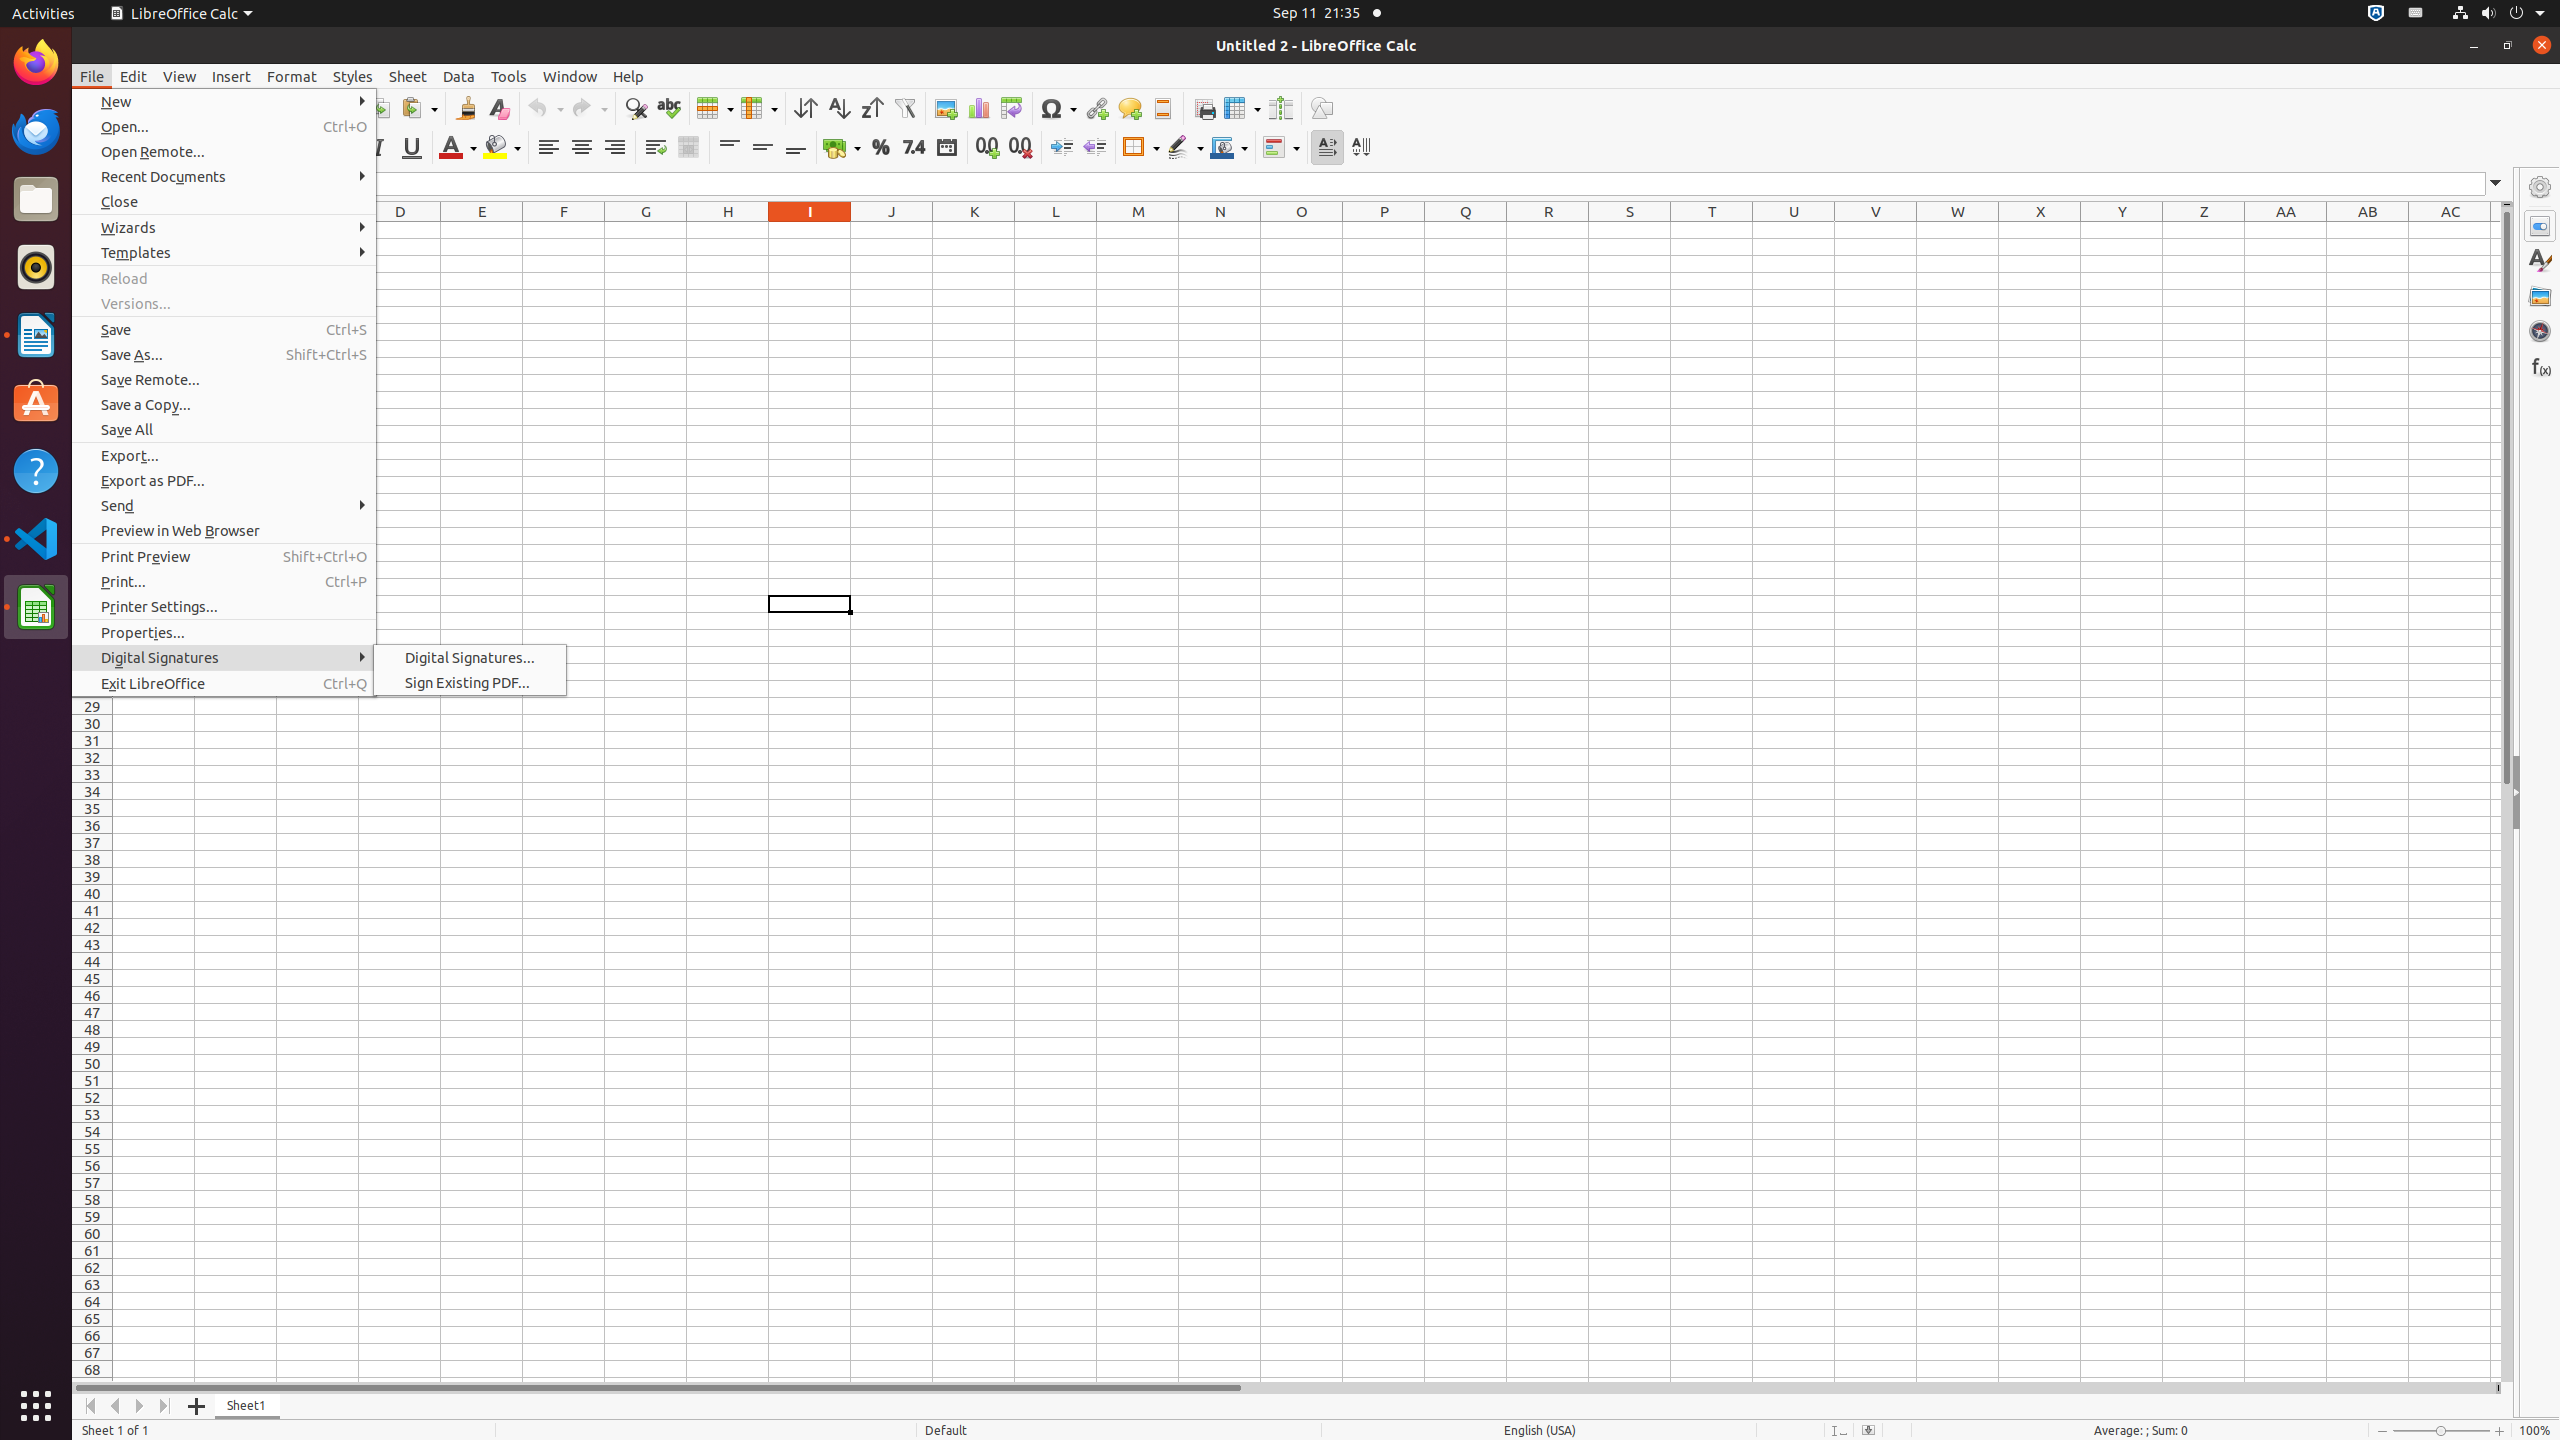 The width and height of the screenshot is (2560, 1440). I want to click on Spelling, so click(668, 108).